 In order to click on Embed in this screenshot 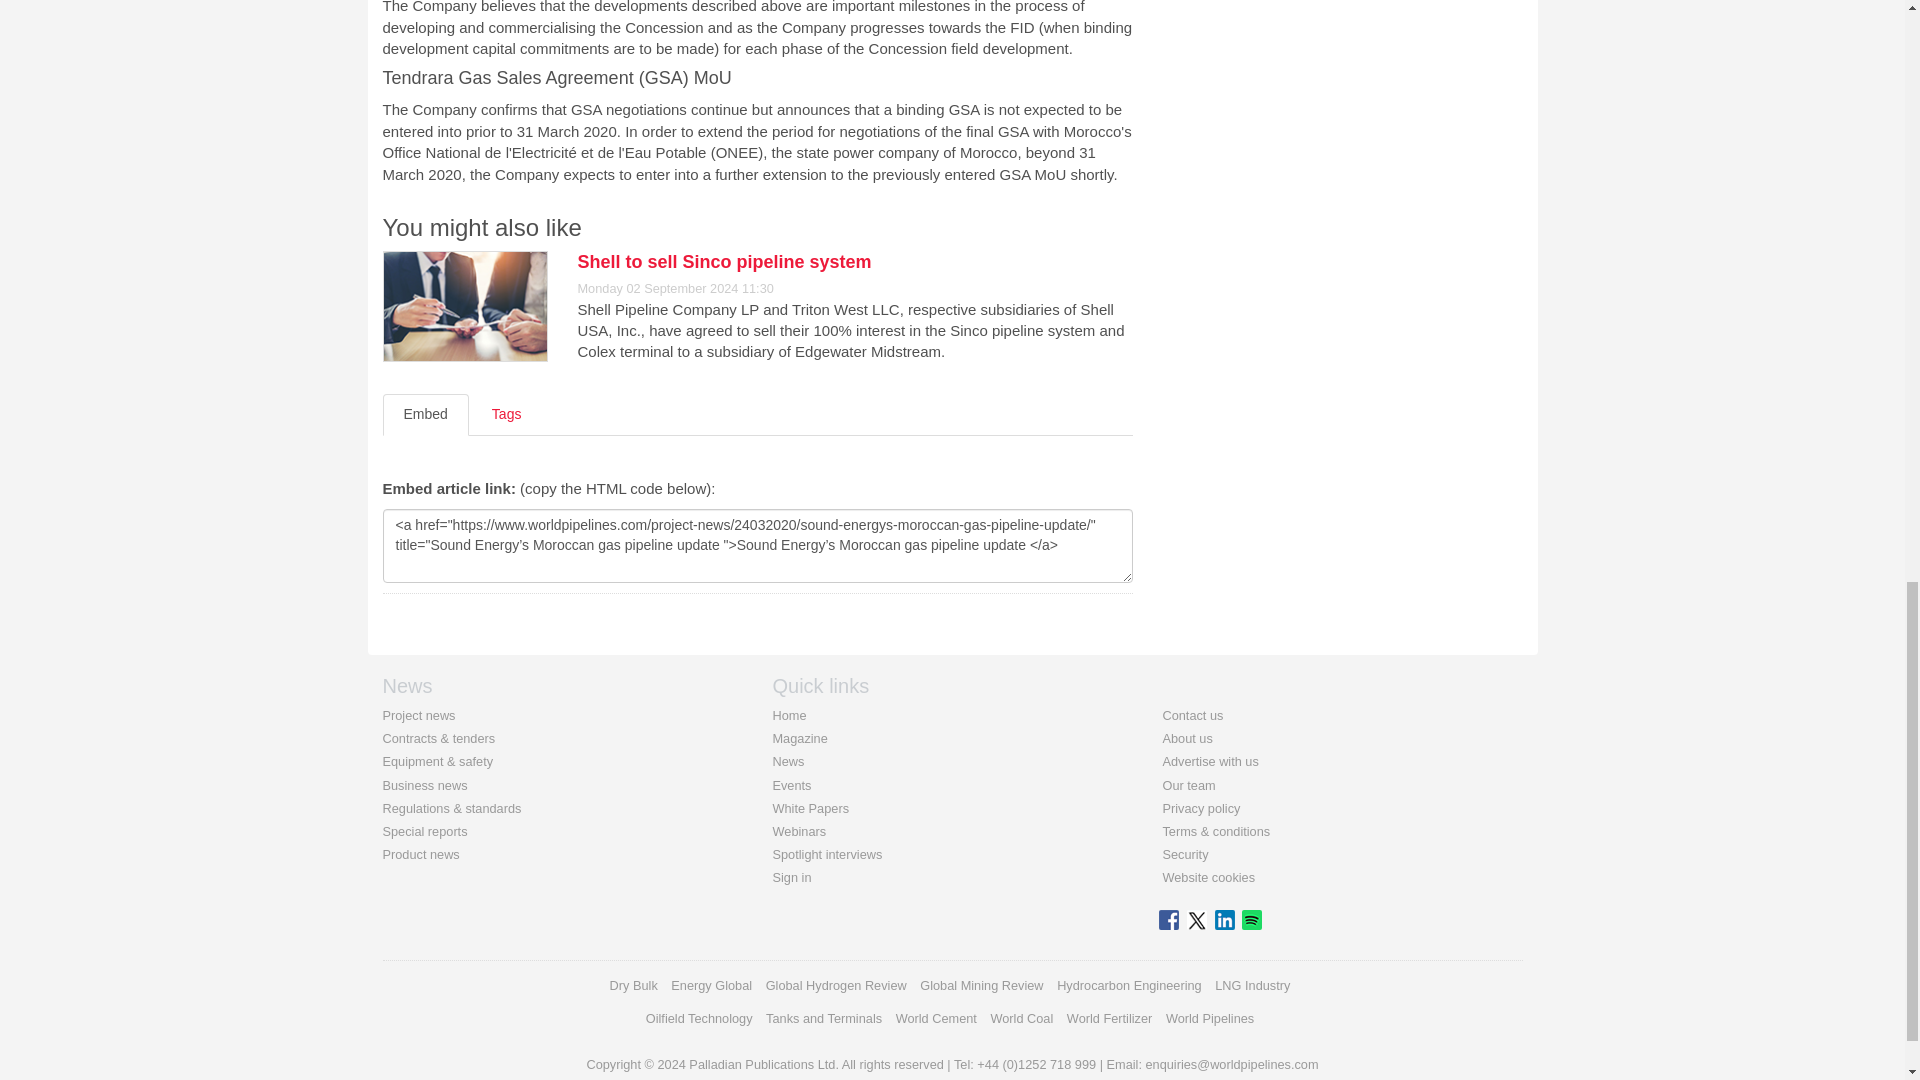, I will do `click(425, 415)`.